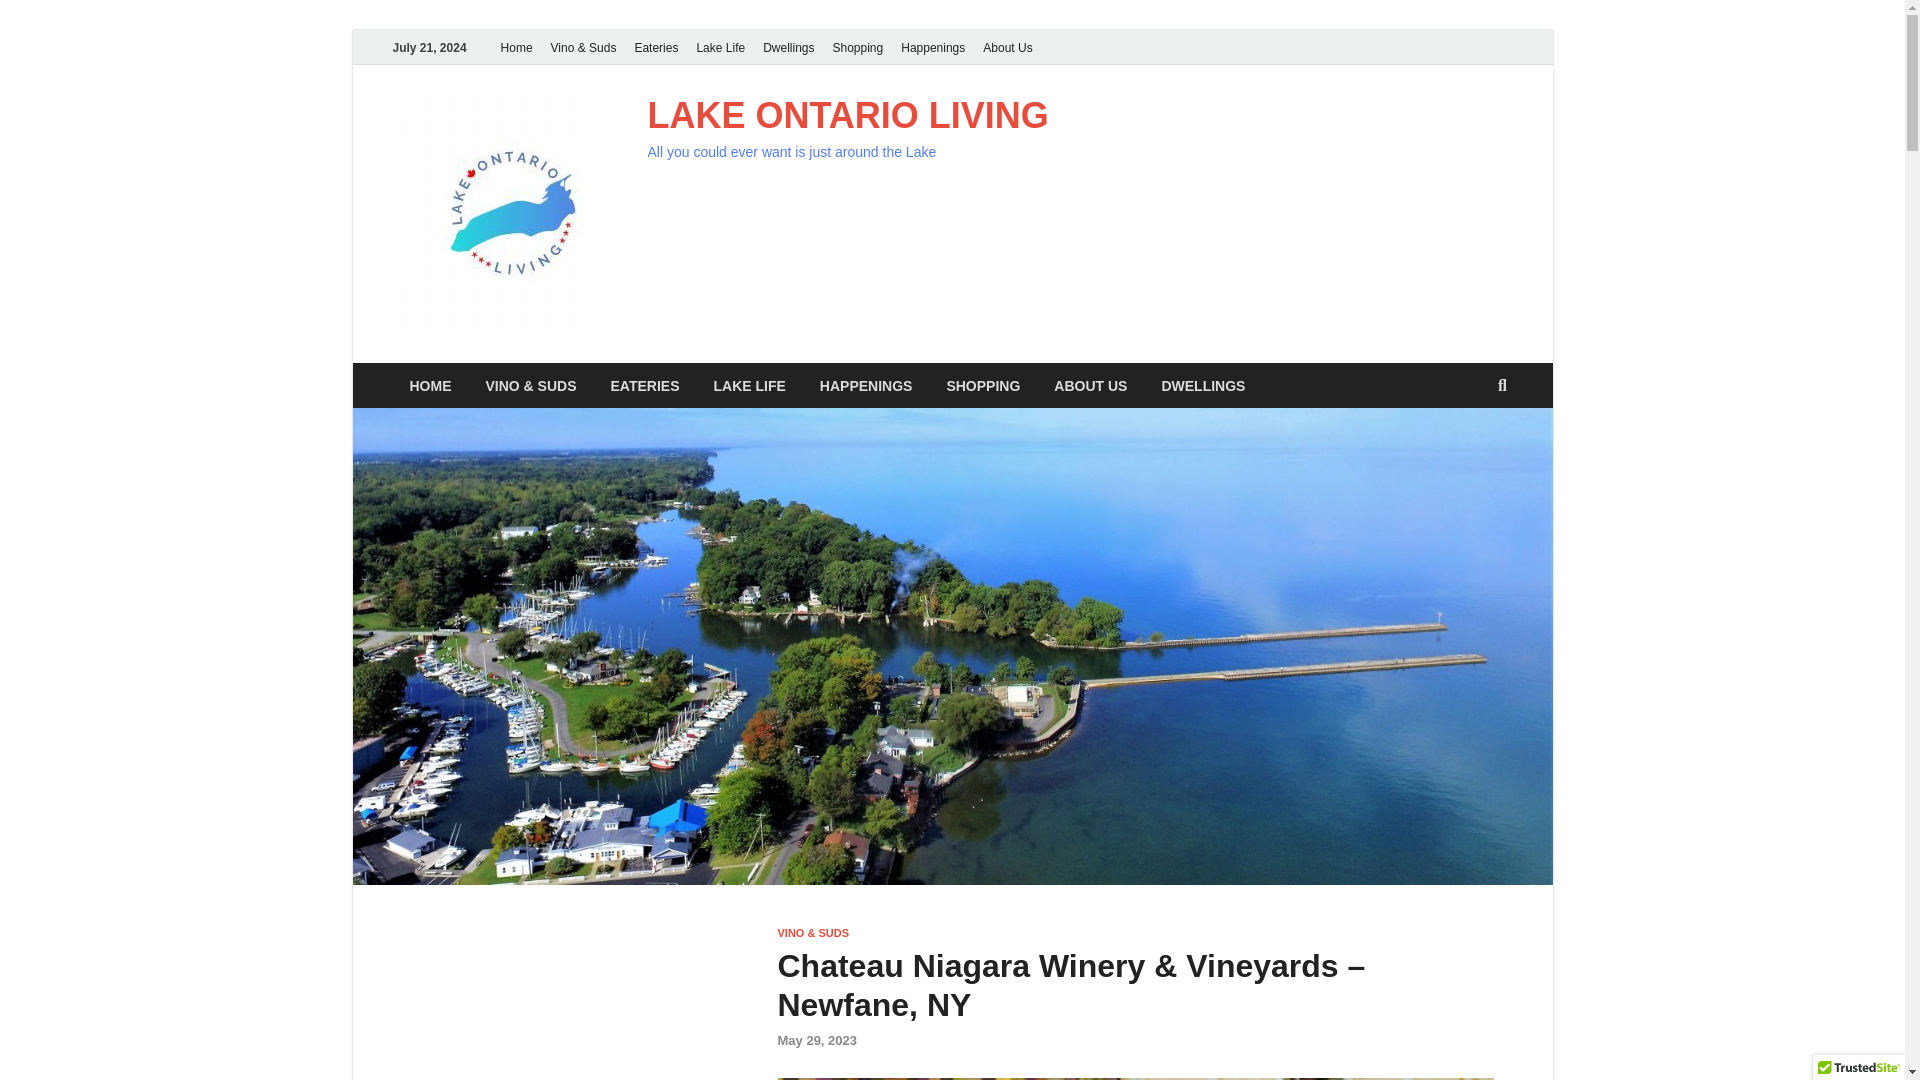 The width and height of the screenshot is (1920, 1080). I want to click on SHOPPING, so click(982, 385).